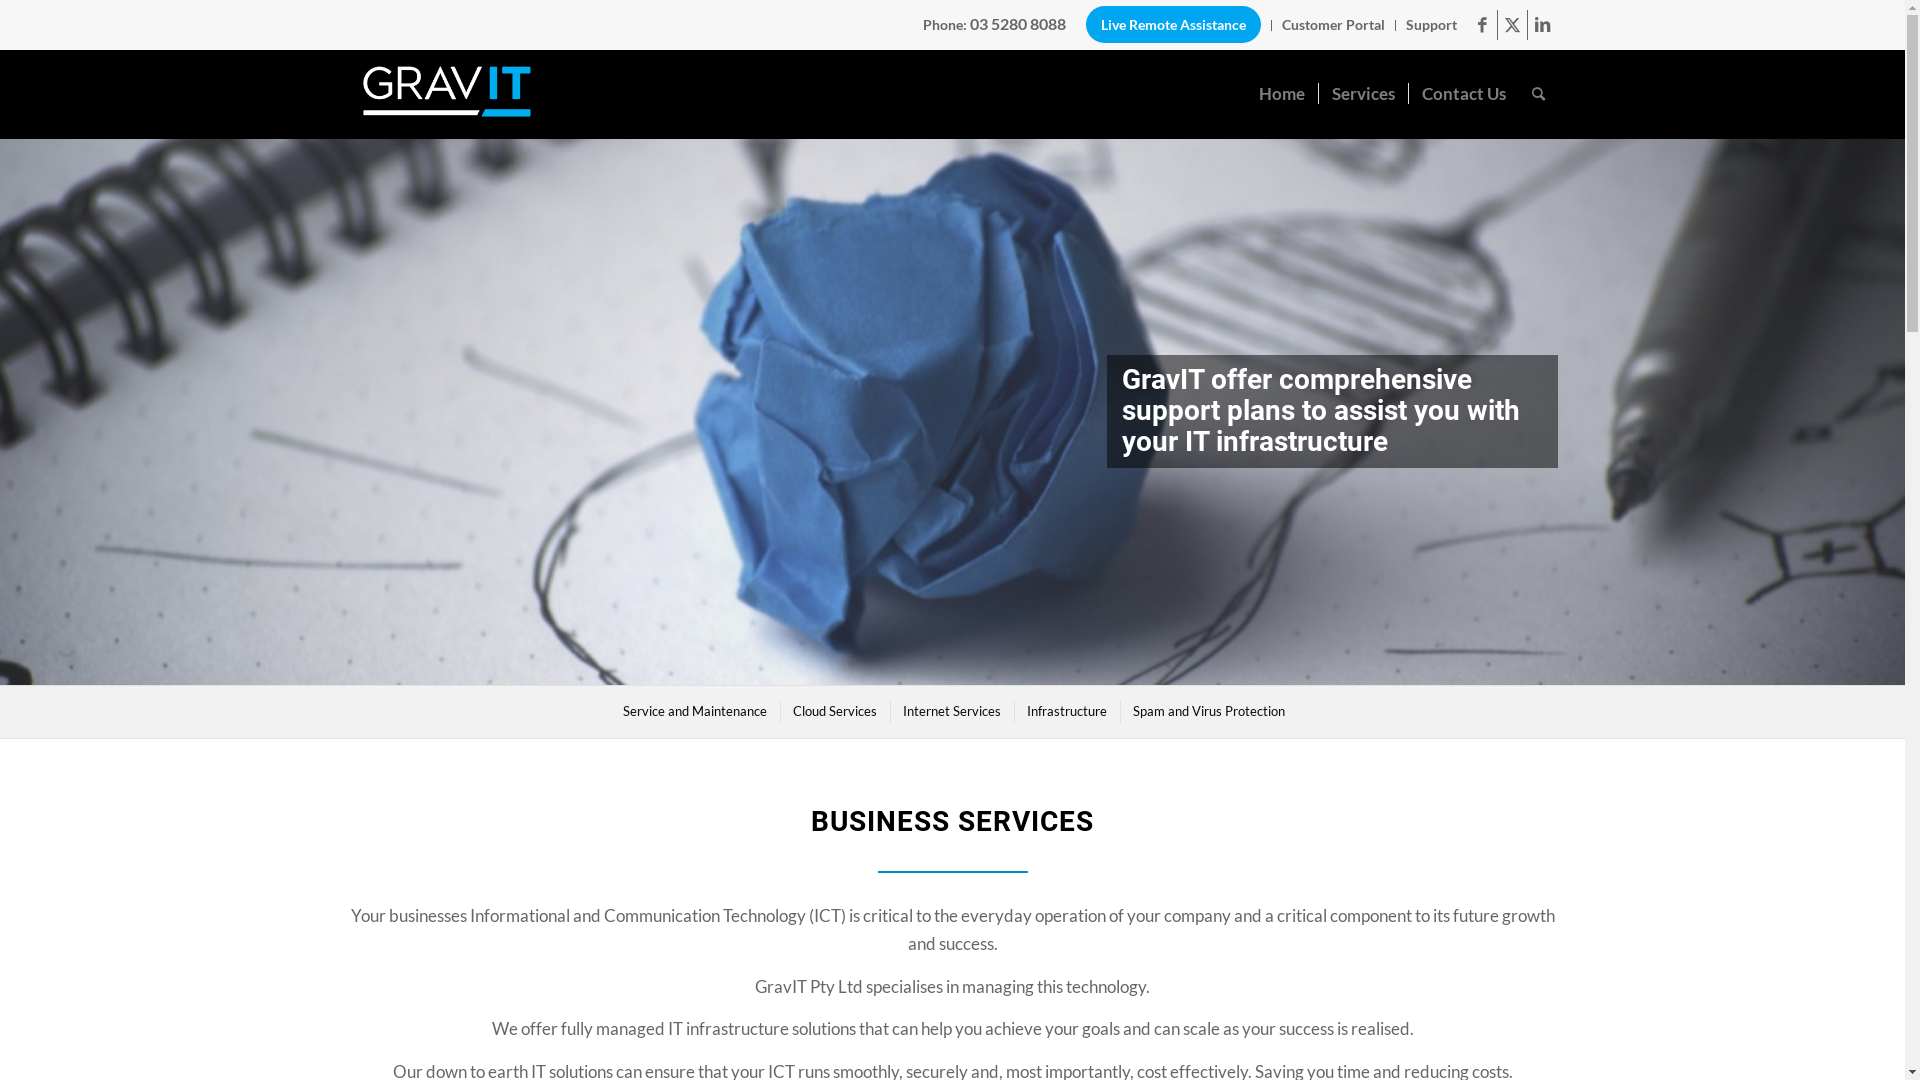  What do you see at coordinates (1363, 94) in the screenshot?
I see `Services` at bounding box center [1363, 94].